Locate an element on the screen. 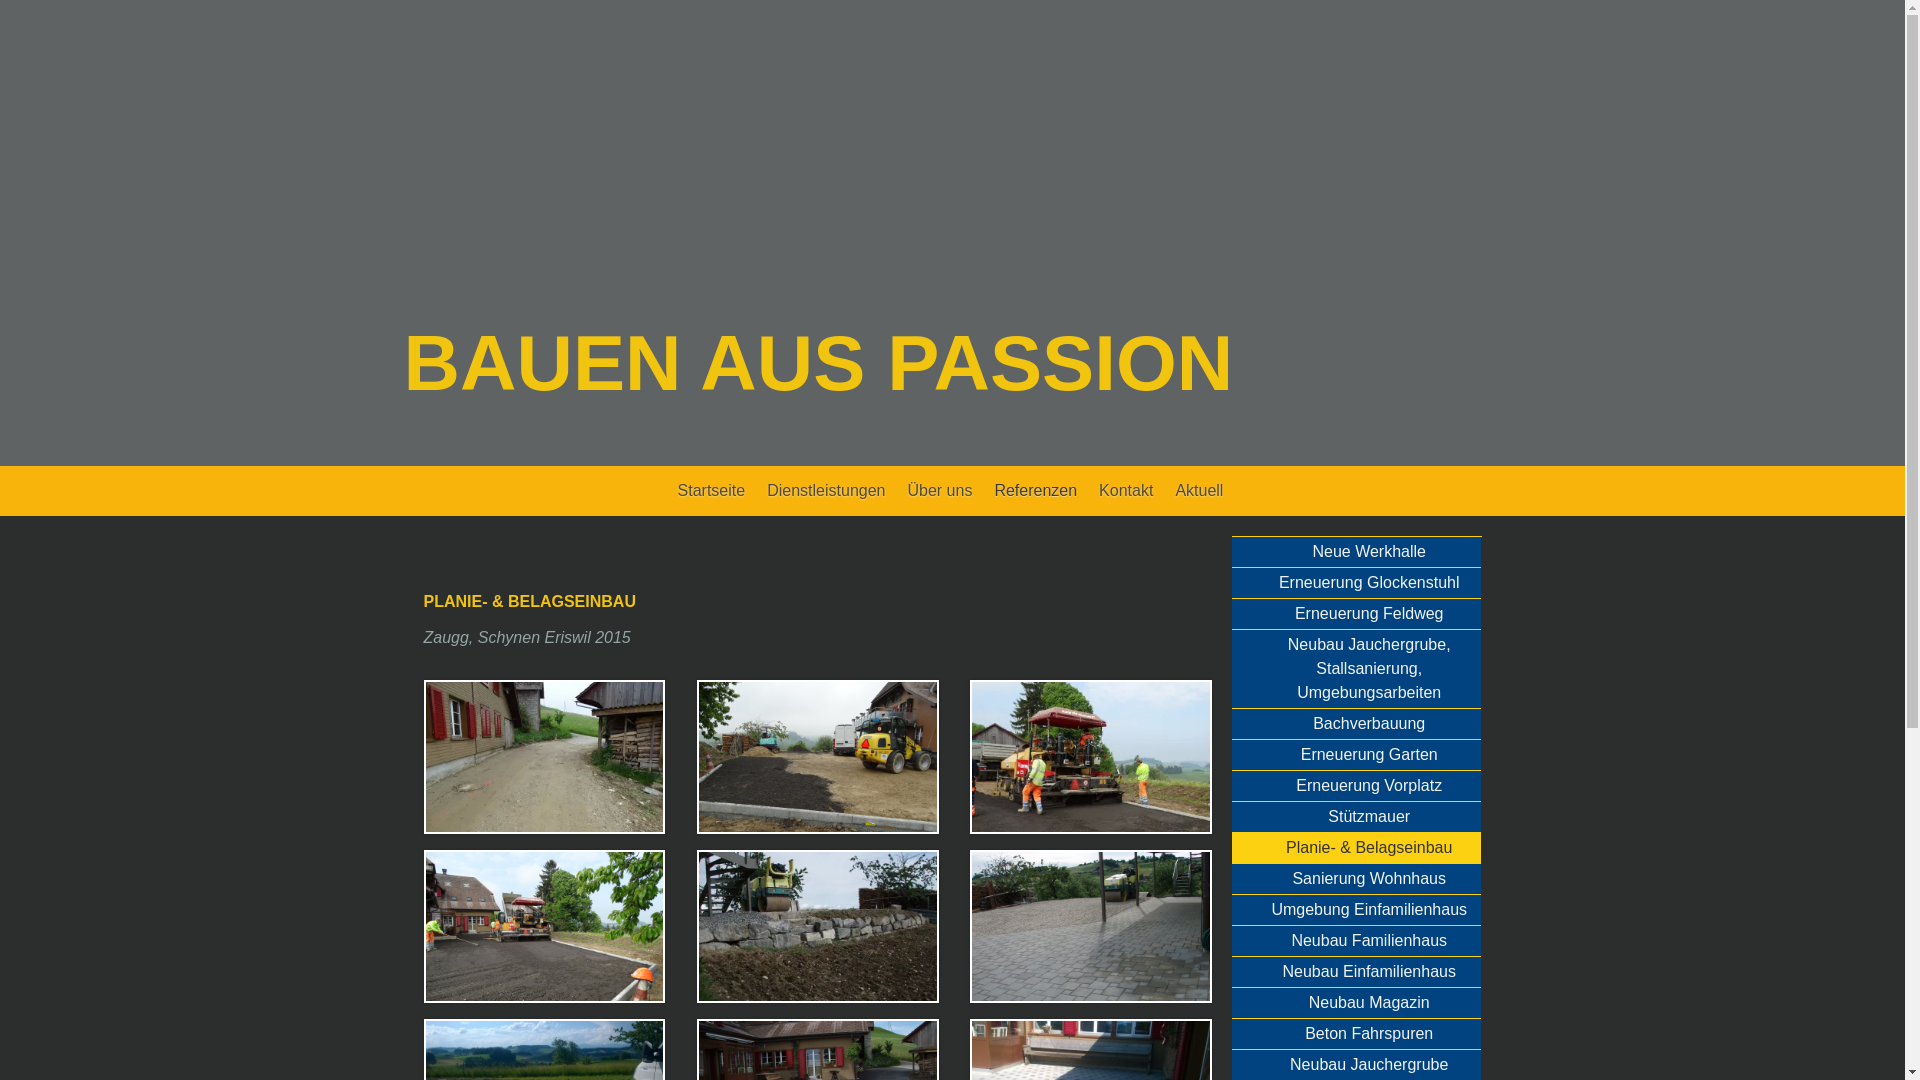 The height and width of the screenshot is (1080, 1920). Erneuerung Vorplatz is located at coordinates (1356, 786).